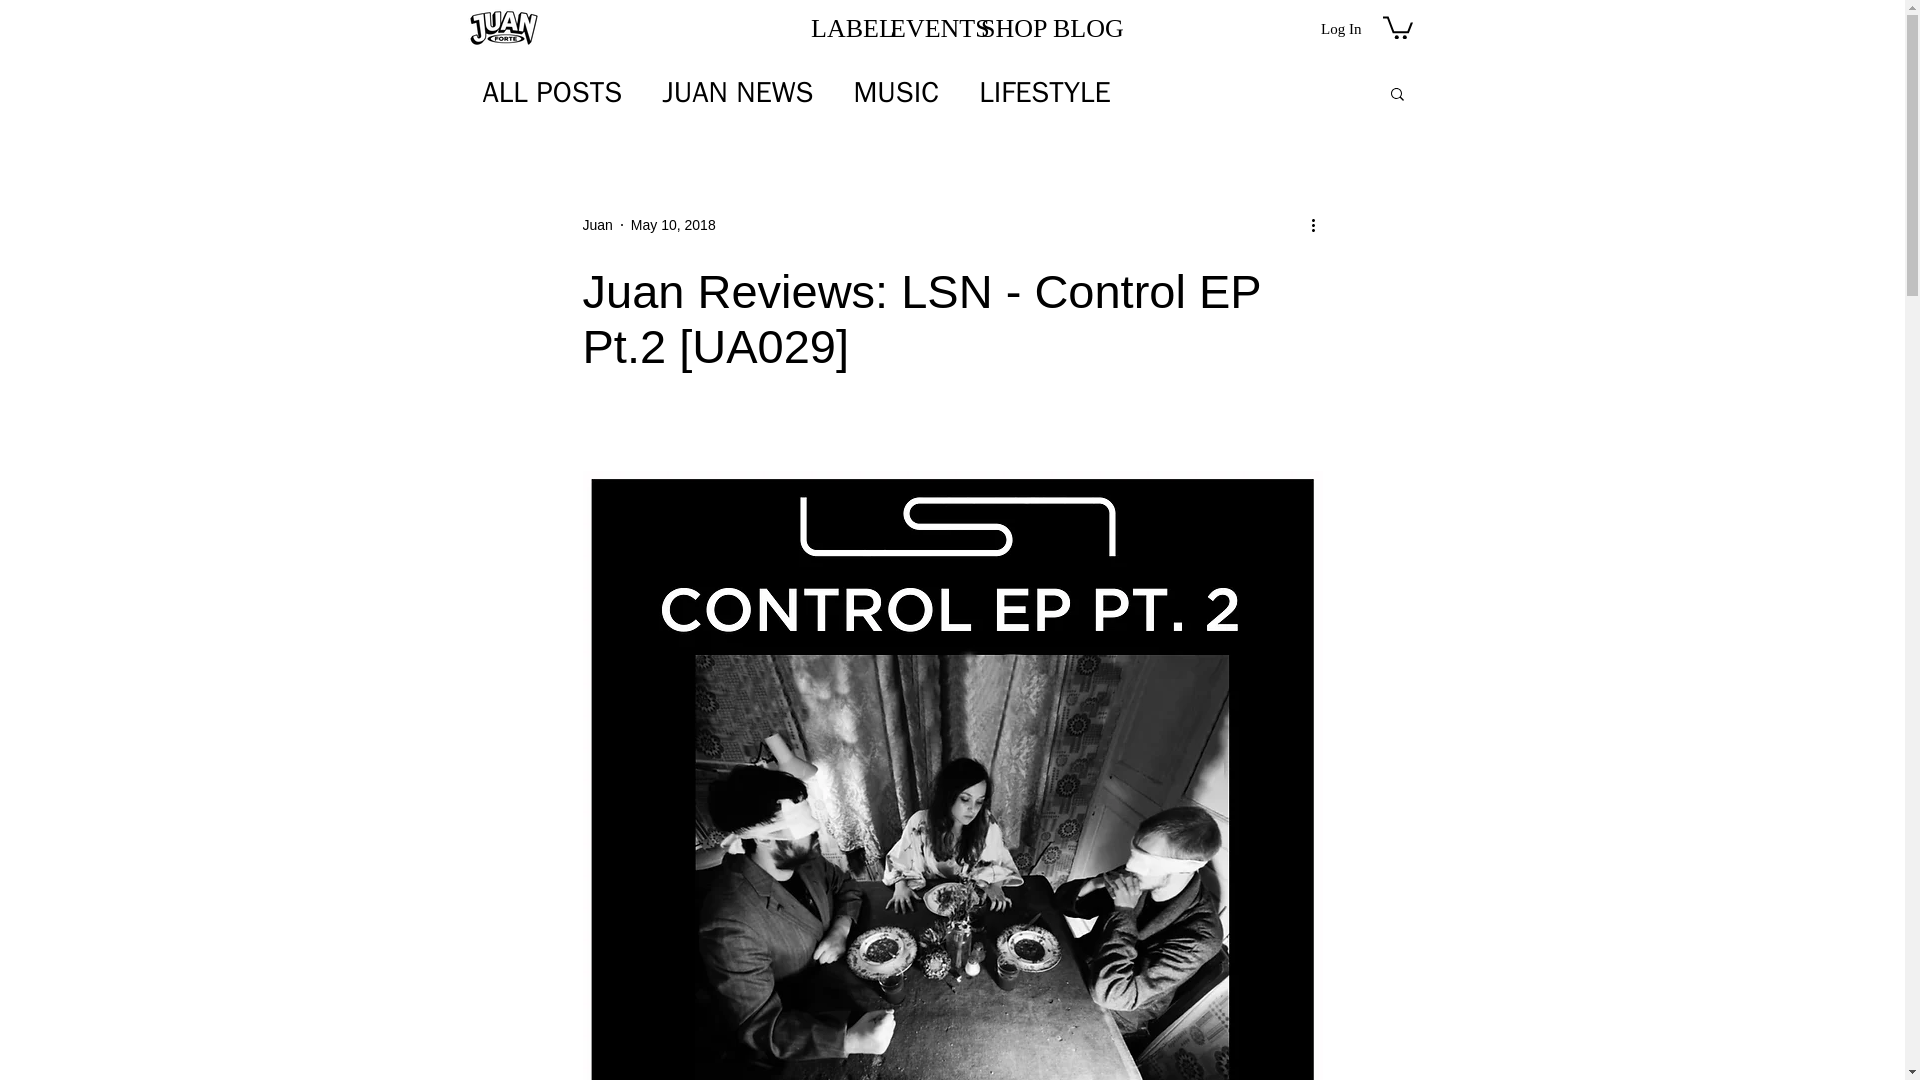 The height and width of the screenshot is (1080, 1920). What do you see at coordinates (502, 27) in the screenshot?
I see `Juan Forte logo` at bounding box center [502, 27].